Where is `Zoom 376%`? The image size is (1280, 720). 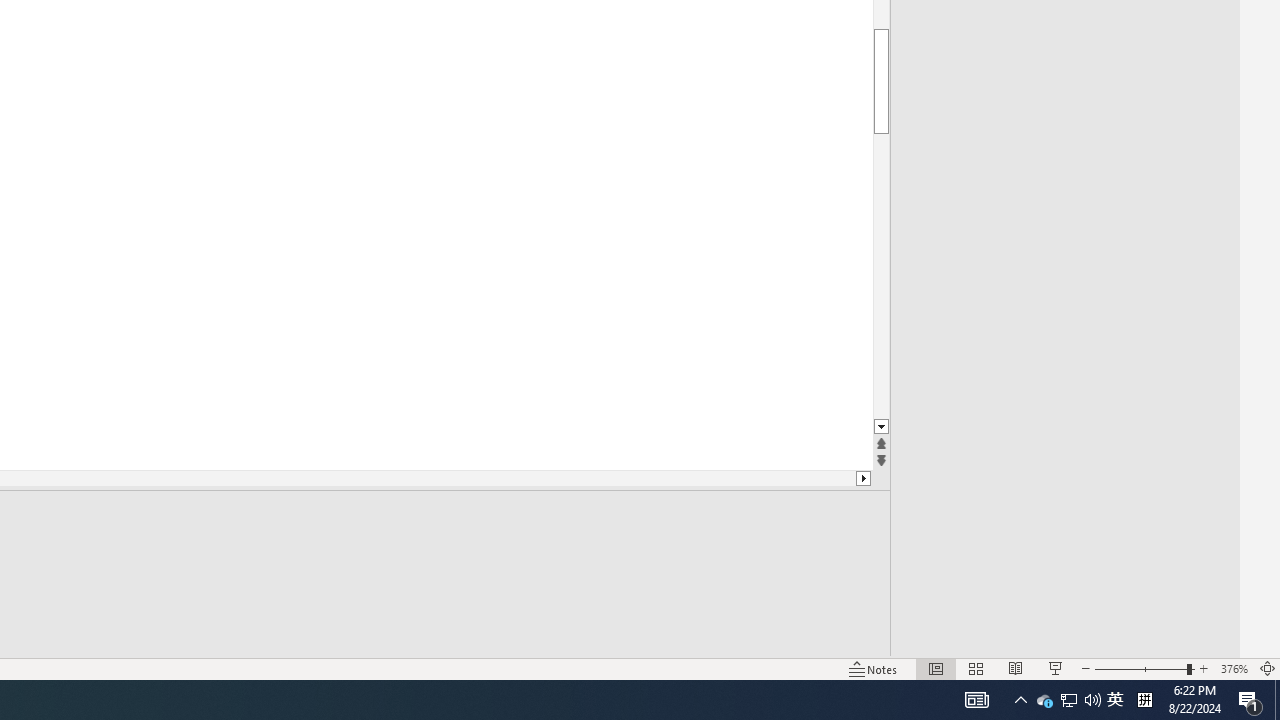
Zoom 376% is located at coordinates (1234, 668).